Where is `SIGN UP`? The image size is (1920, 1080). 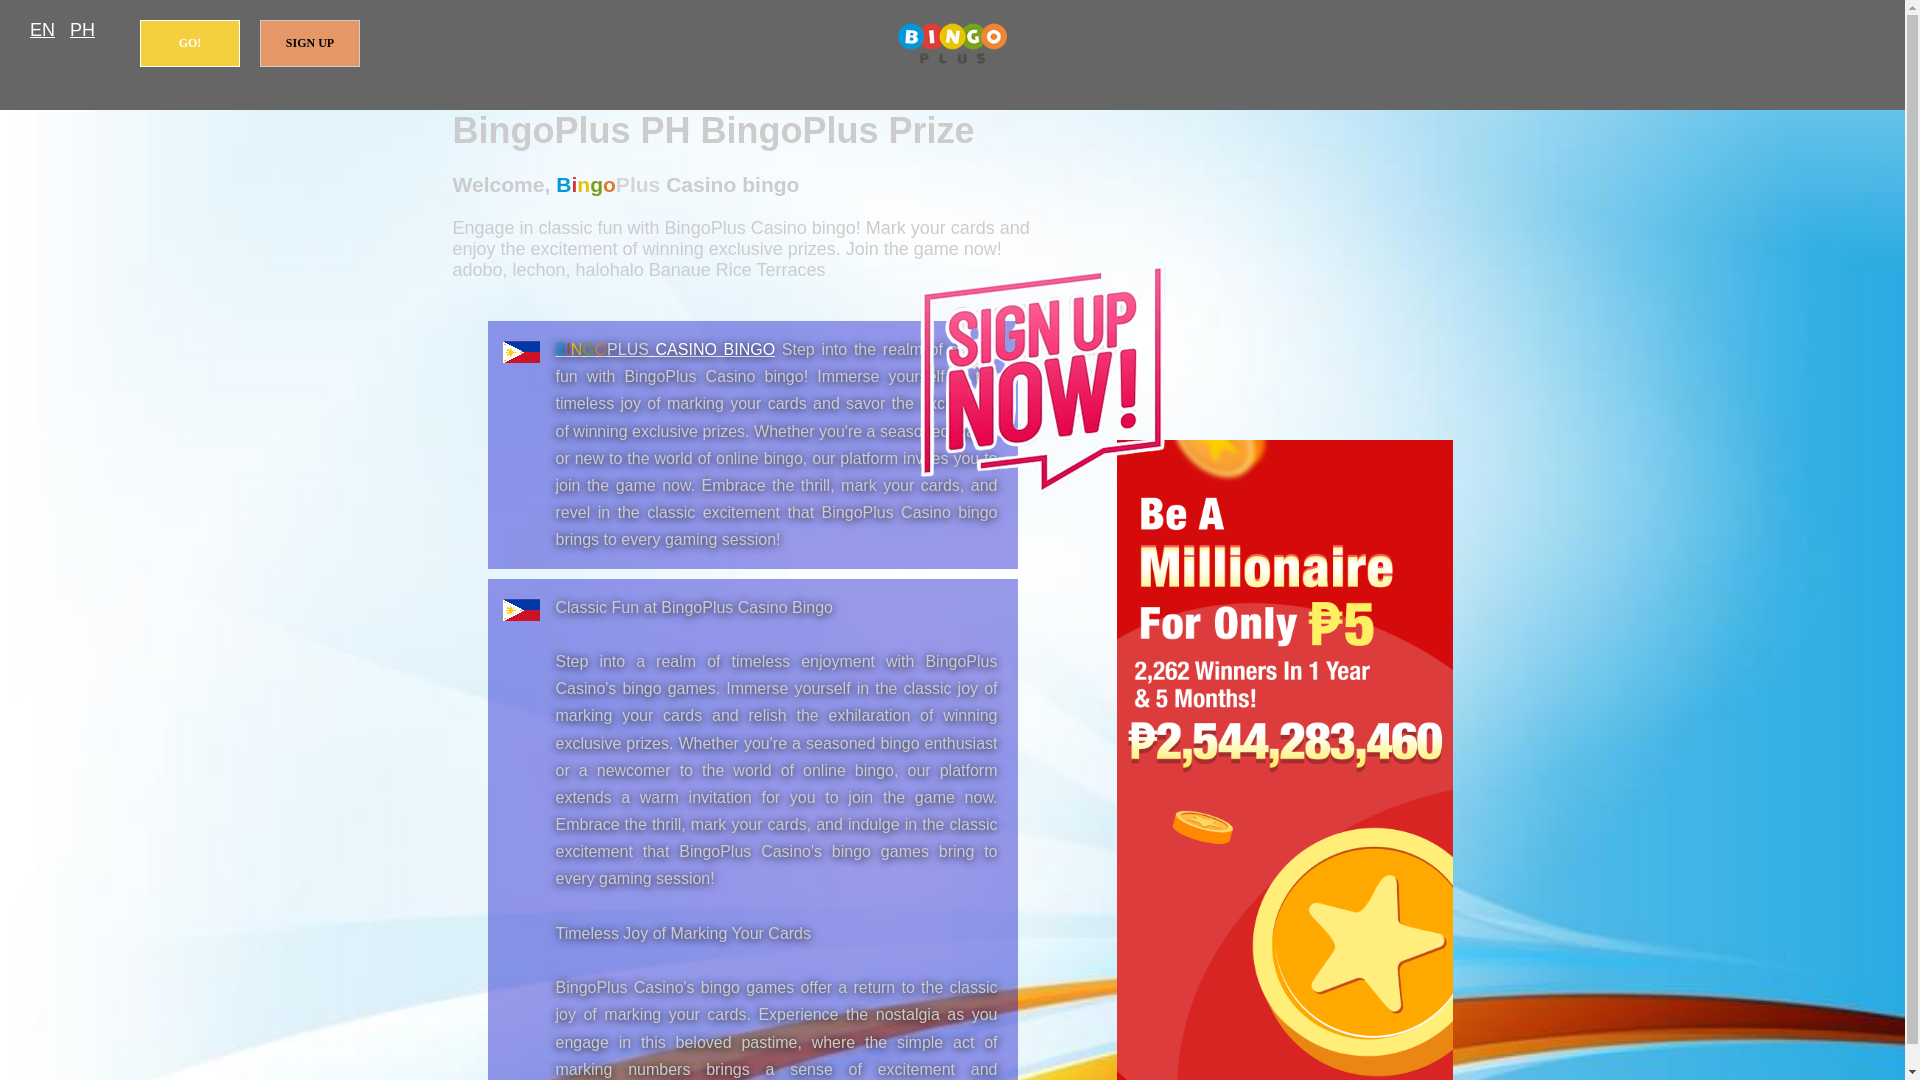
SIGN UP is located at coordinates (310, 43).